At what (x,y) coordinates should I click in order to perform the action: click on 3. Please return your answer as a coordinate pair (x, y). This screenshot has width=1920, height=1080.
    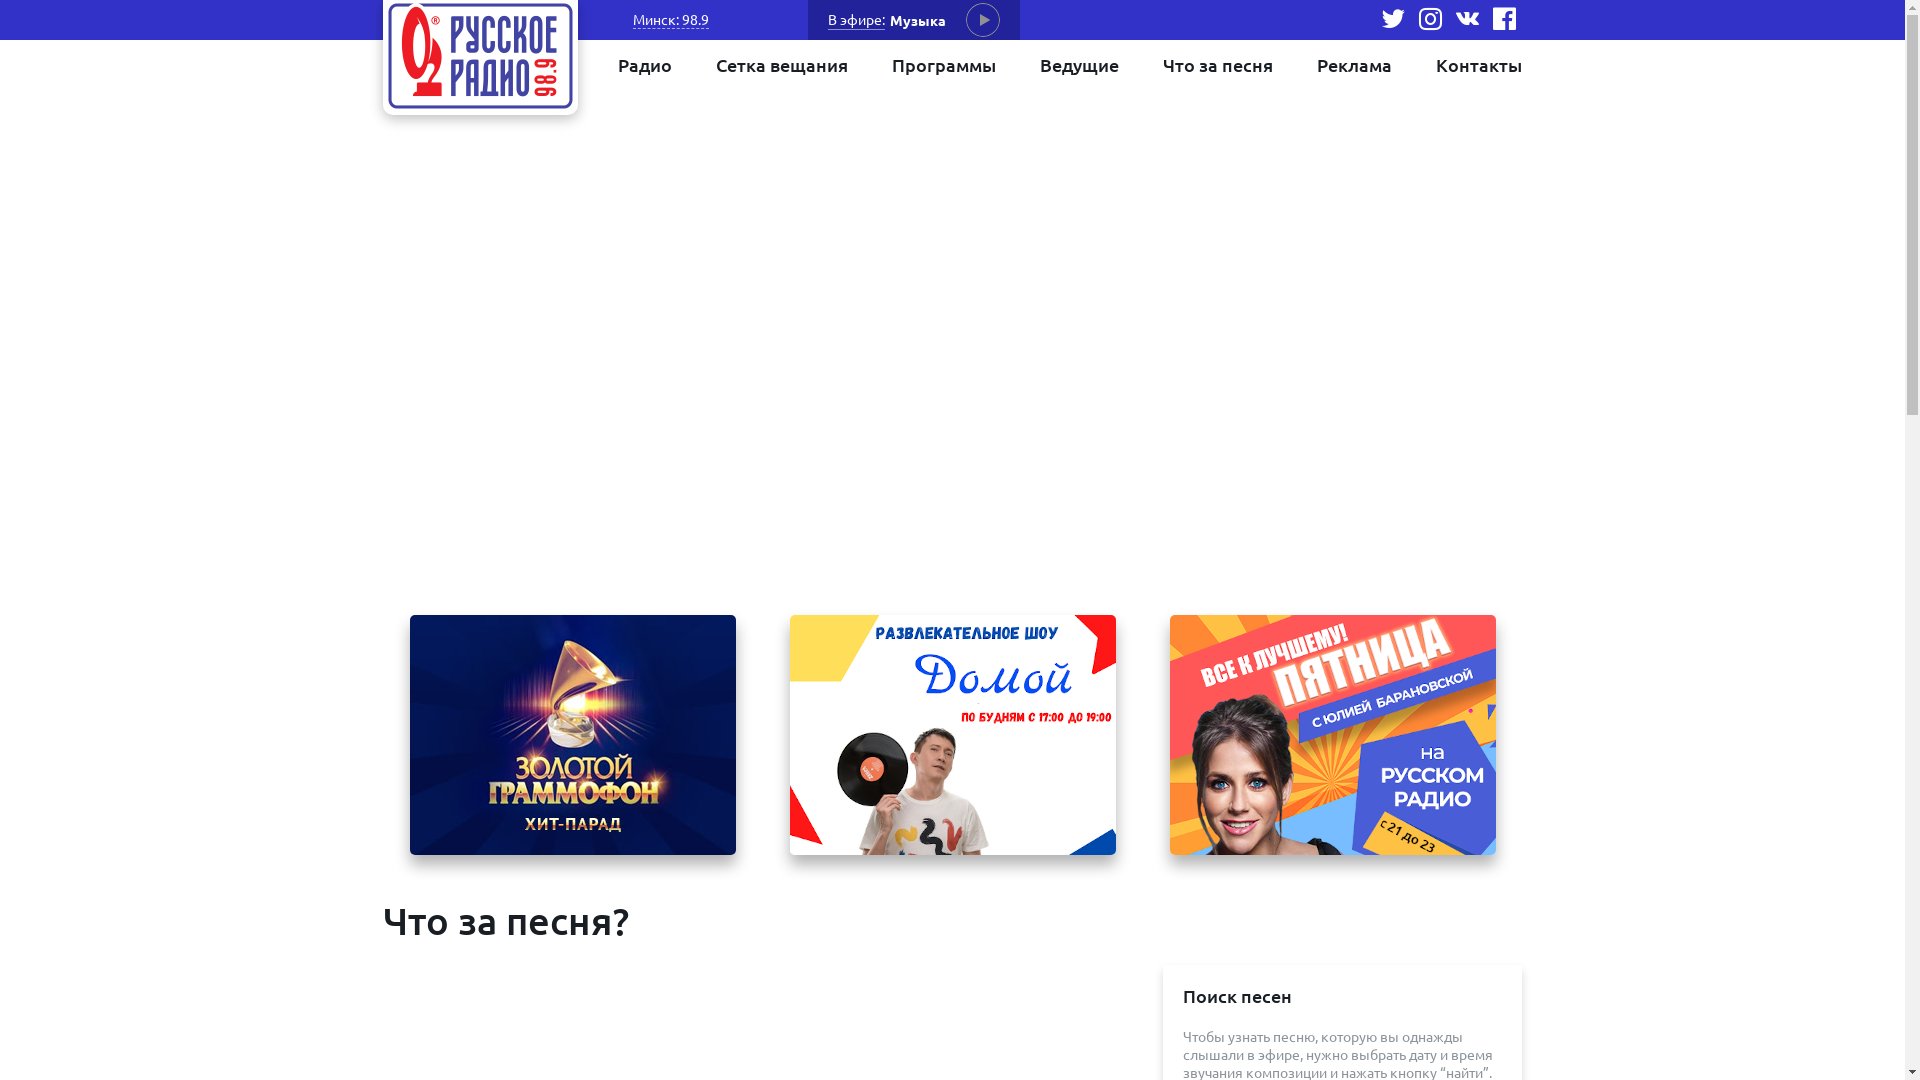
    Looking at the image, I should click on (965, 678).